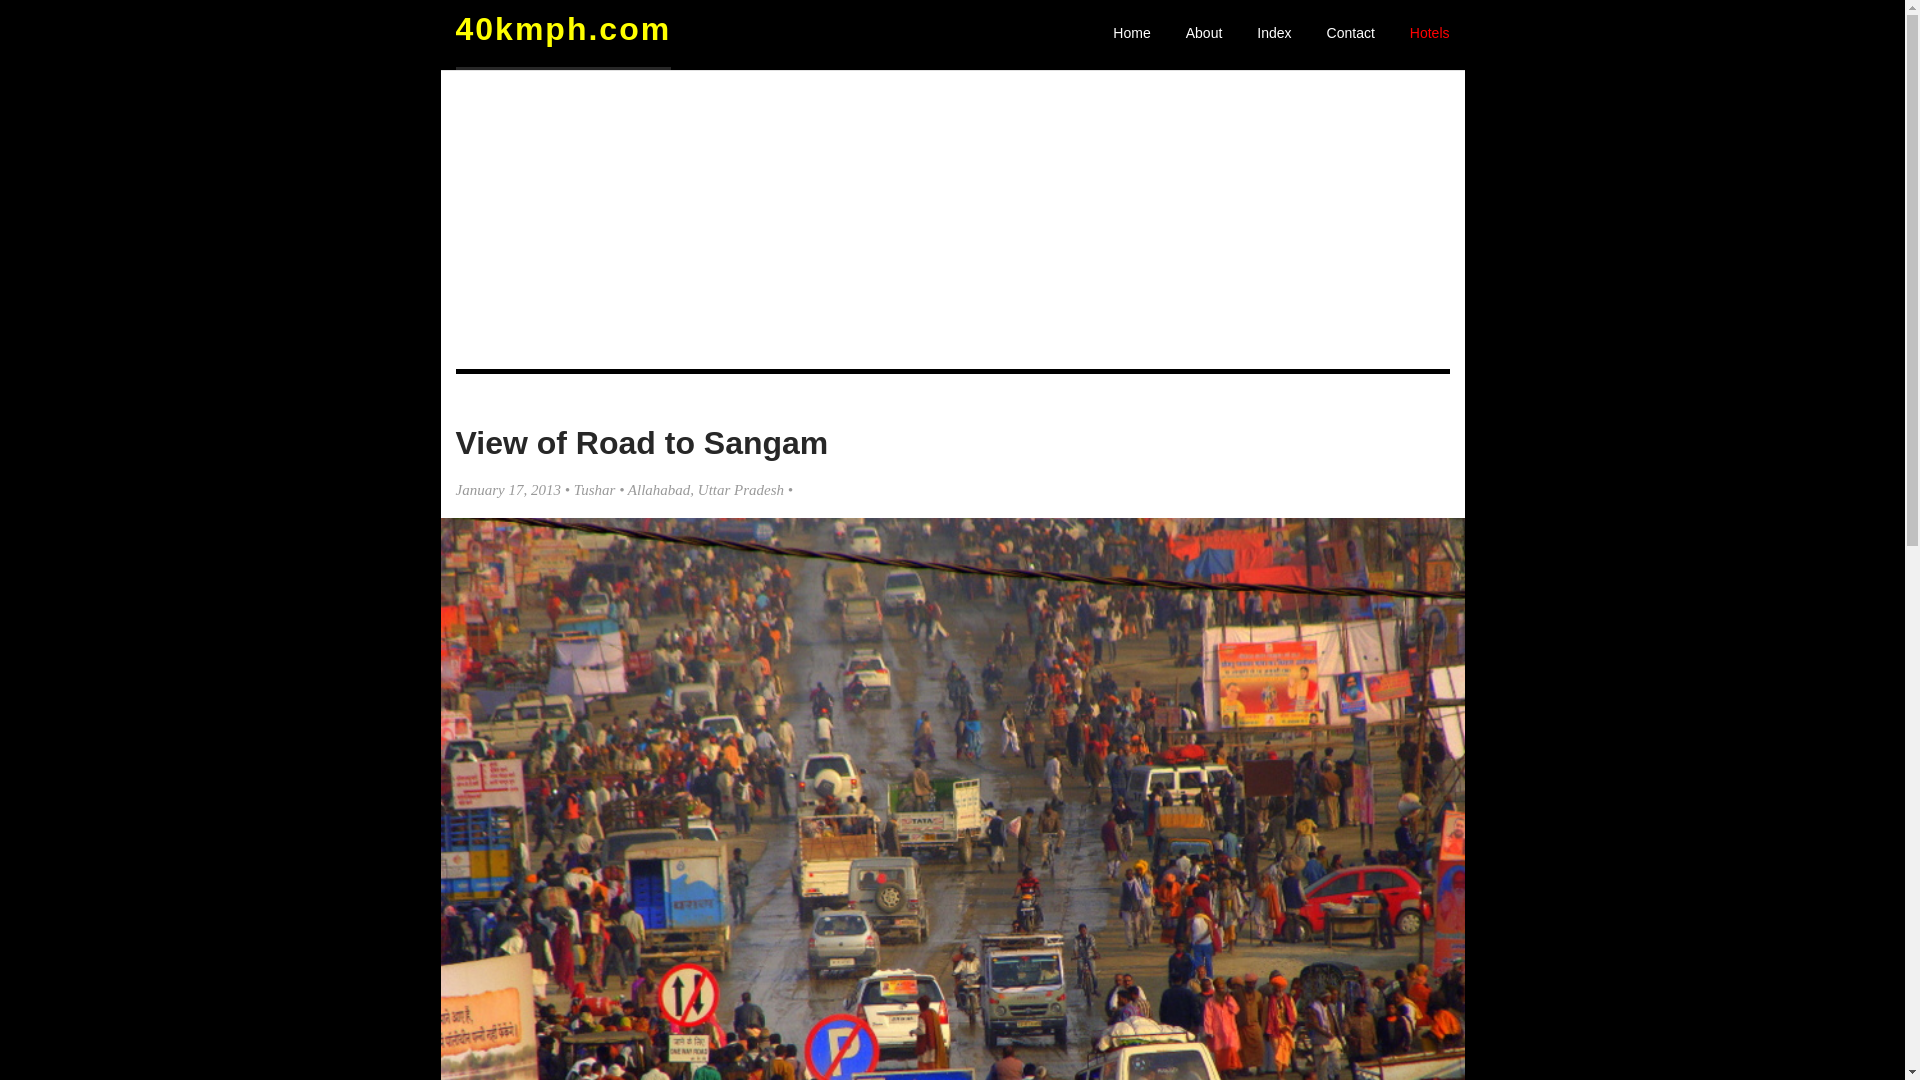  What do you see at coordinates (953, 220) in the screenshot?
I see `Advertisement` at bounding box center [953, 220].